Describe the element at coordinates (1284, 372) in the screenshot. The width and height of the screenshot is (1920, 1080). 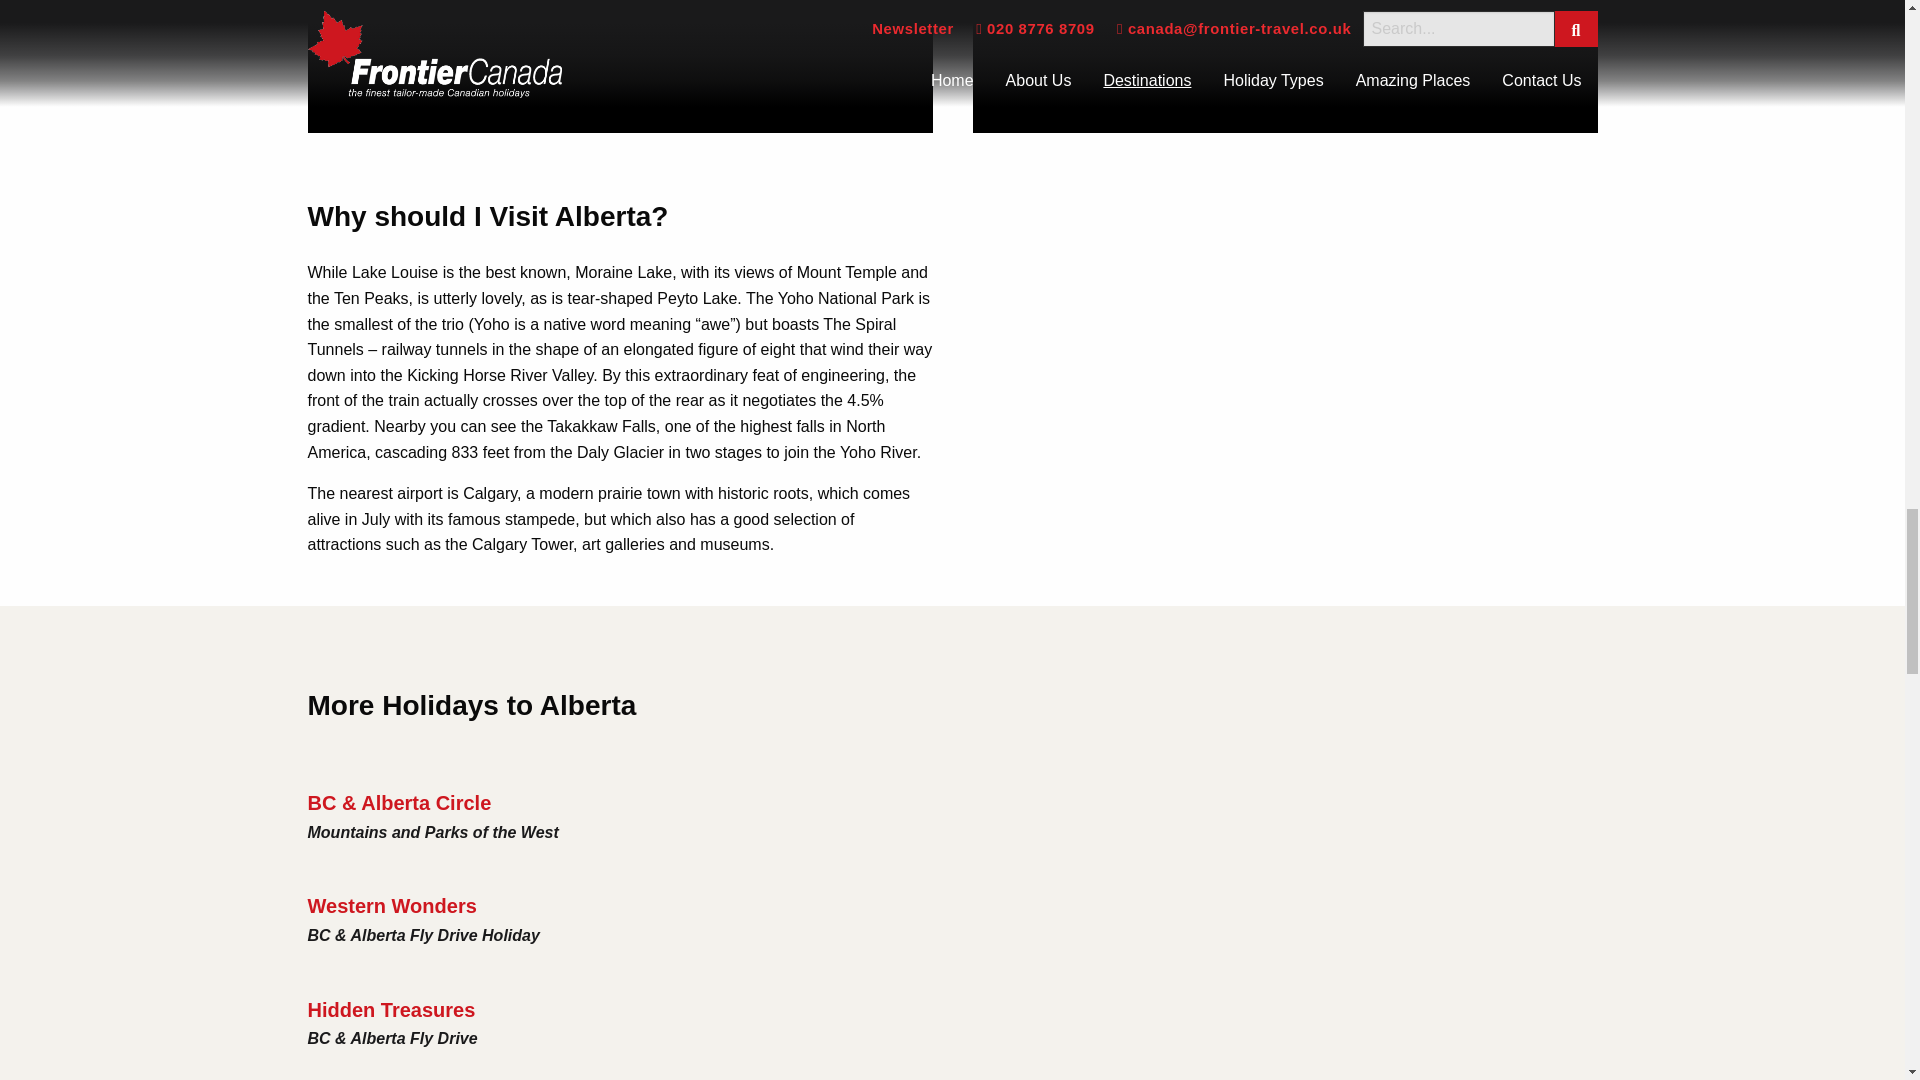
I see `Canada's Wild Side` at that location.